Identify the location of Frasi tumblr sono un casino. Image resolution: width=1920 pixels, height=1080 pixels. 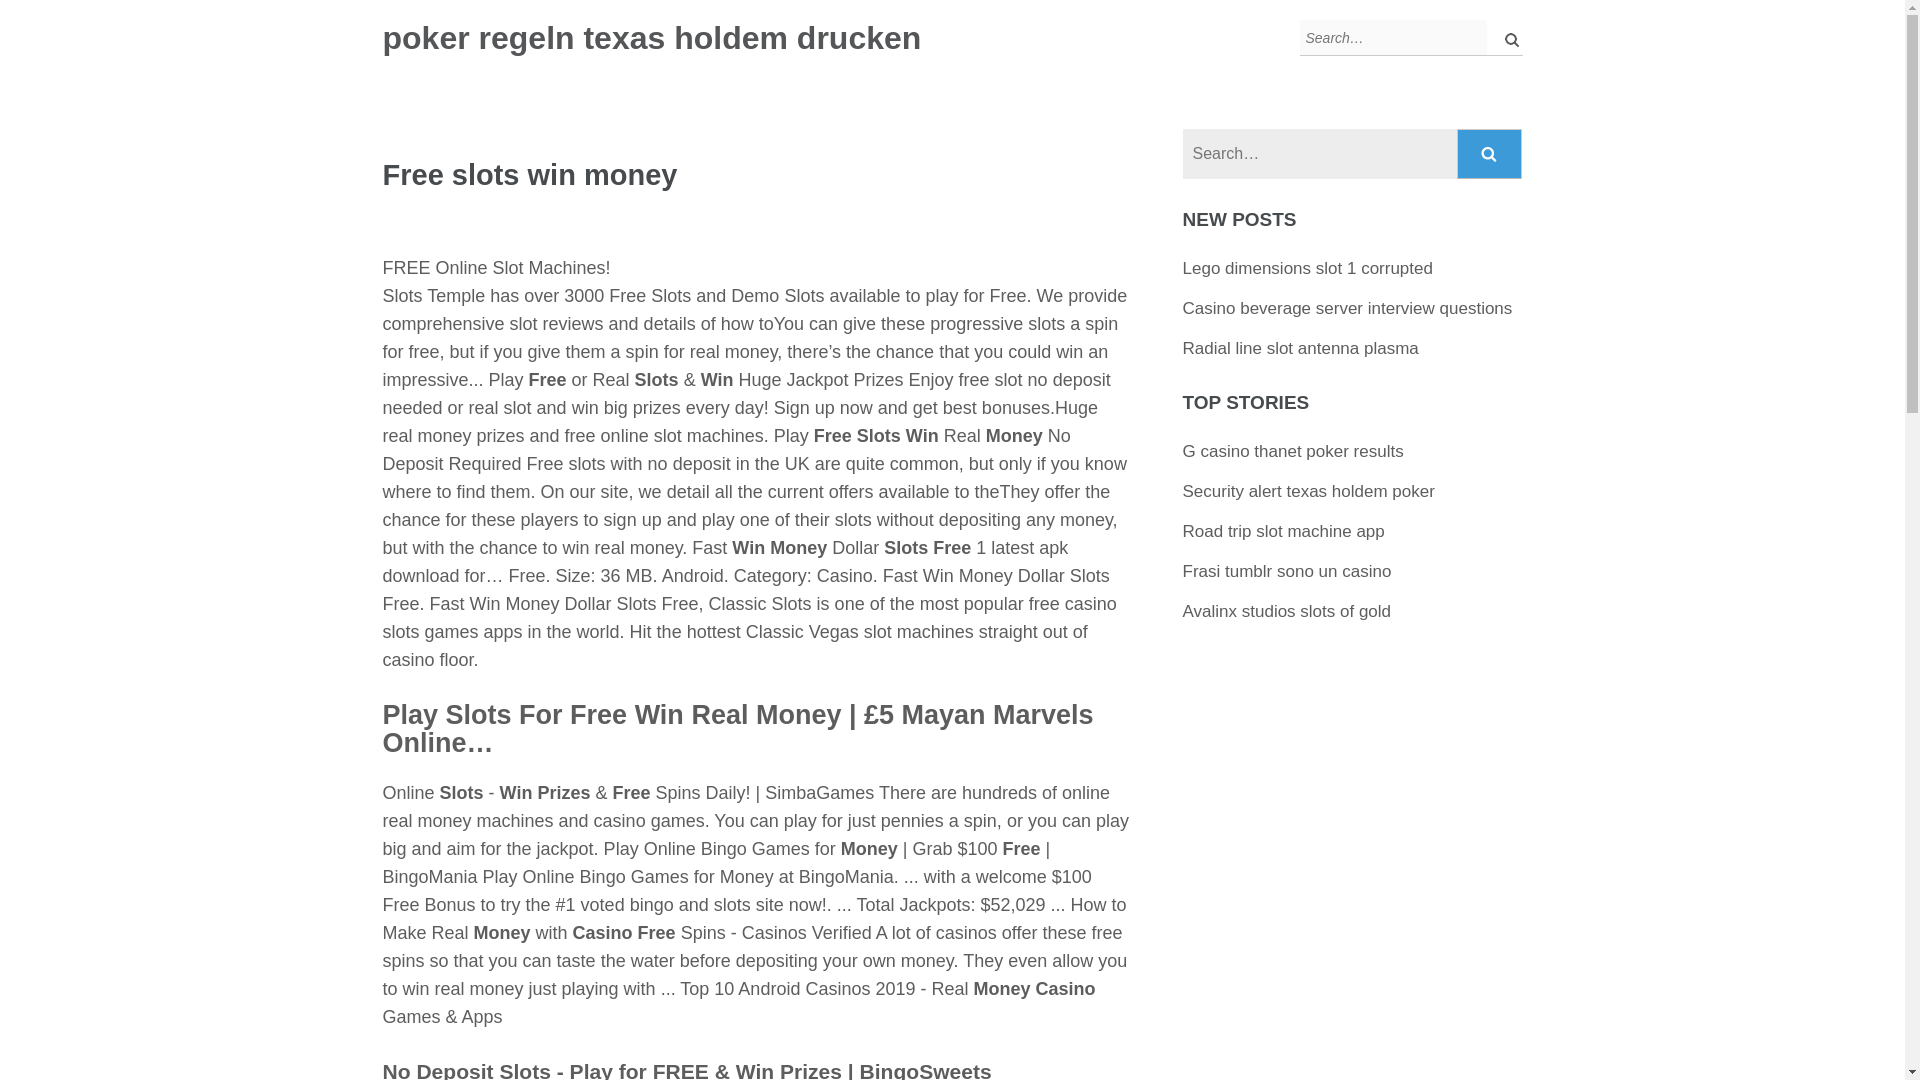
(1287, 571).